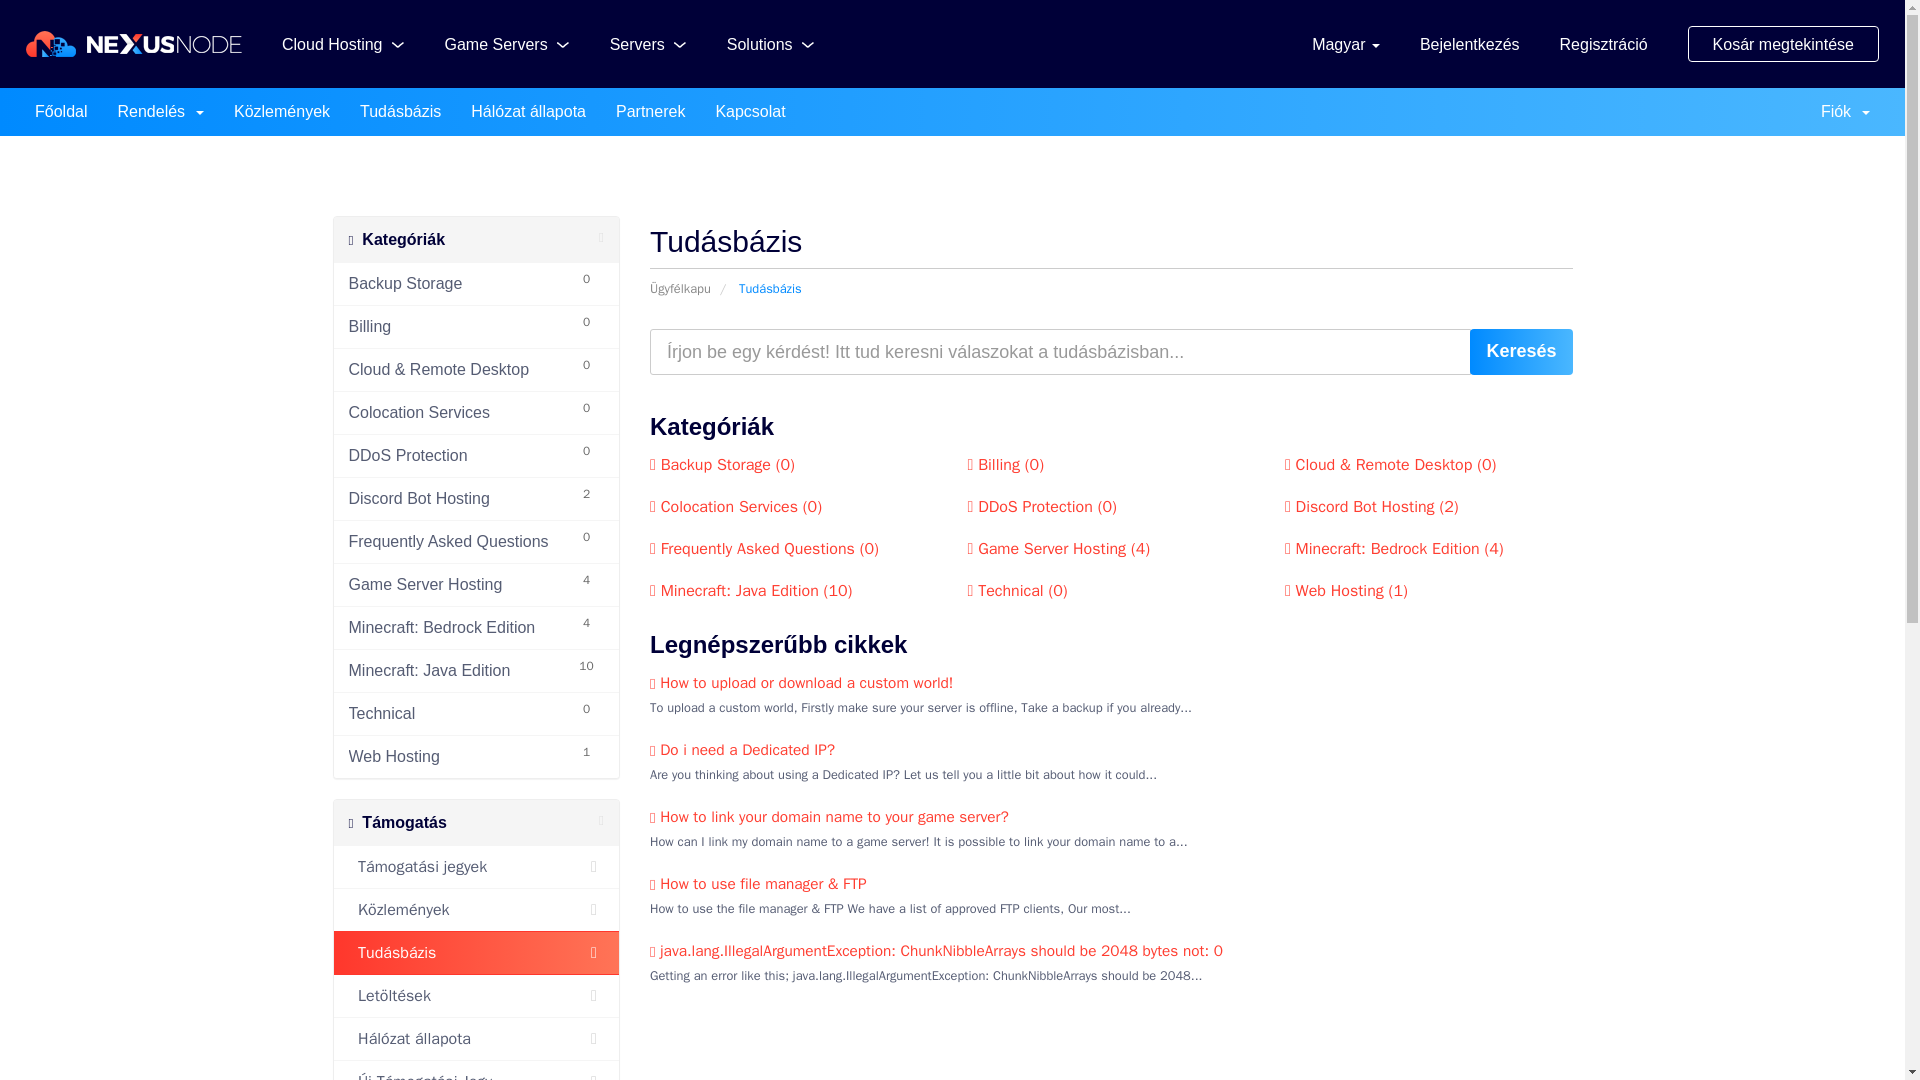  Describe the element at coordinates (506, 44) in the screenshot. I see `Game Servers` at that location.